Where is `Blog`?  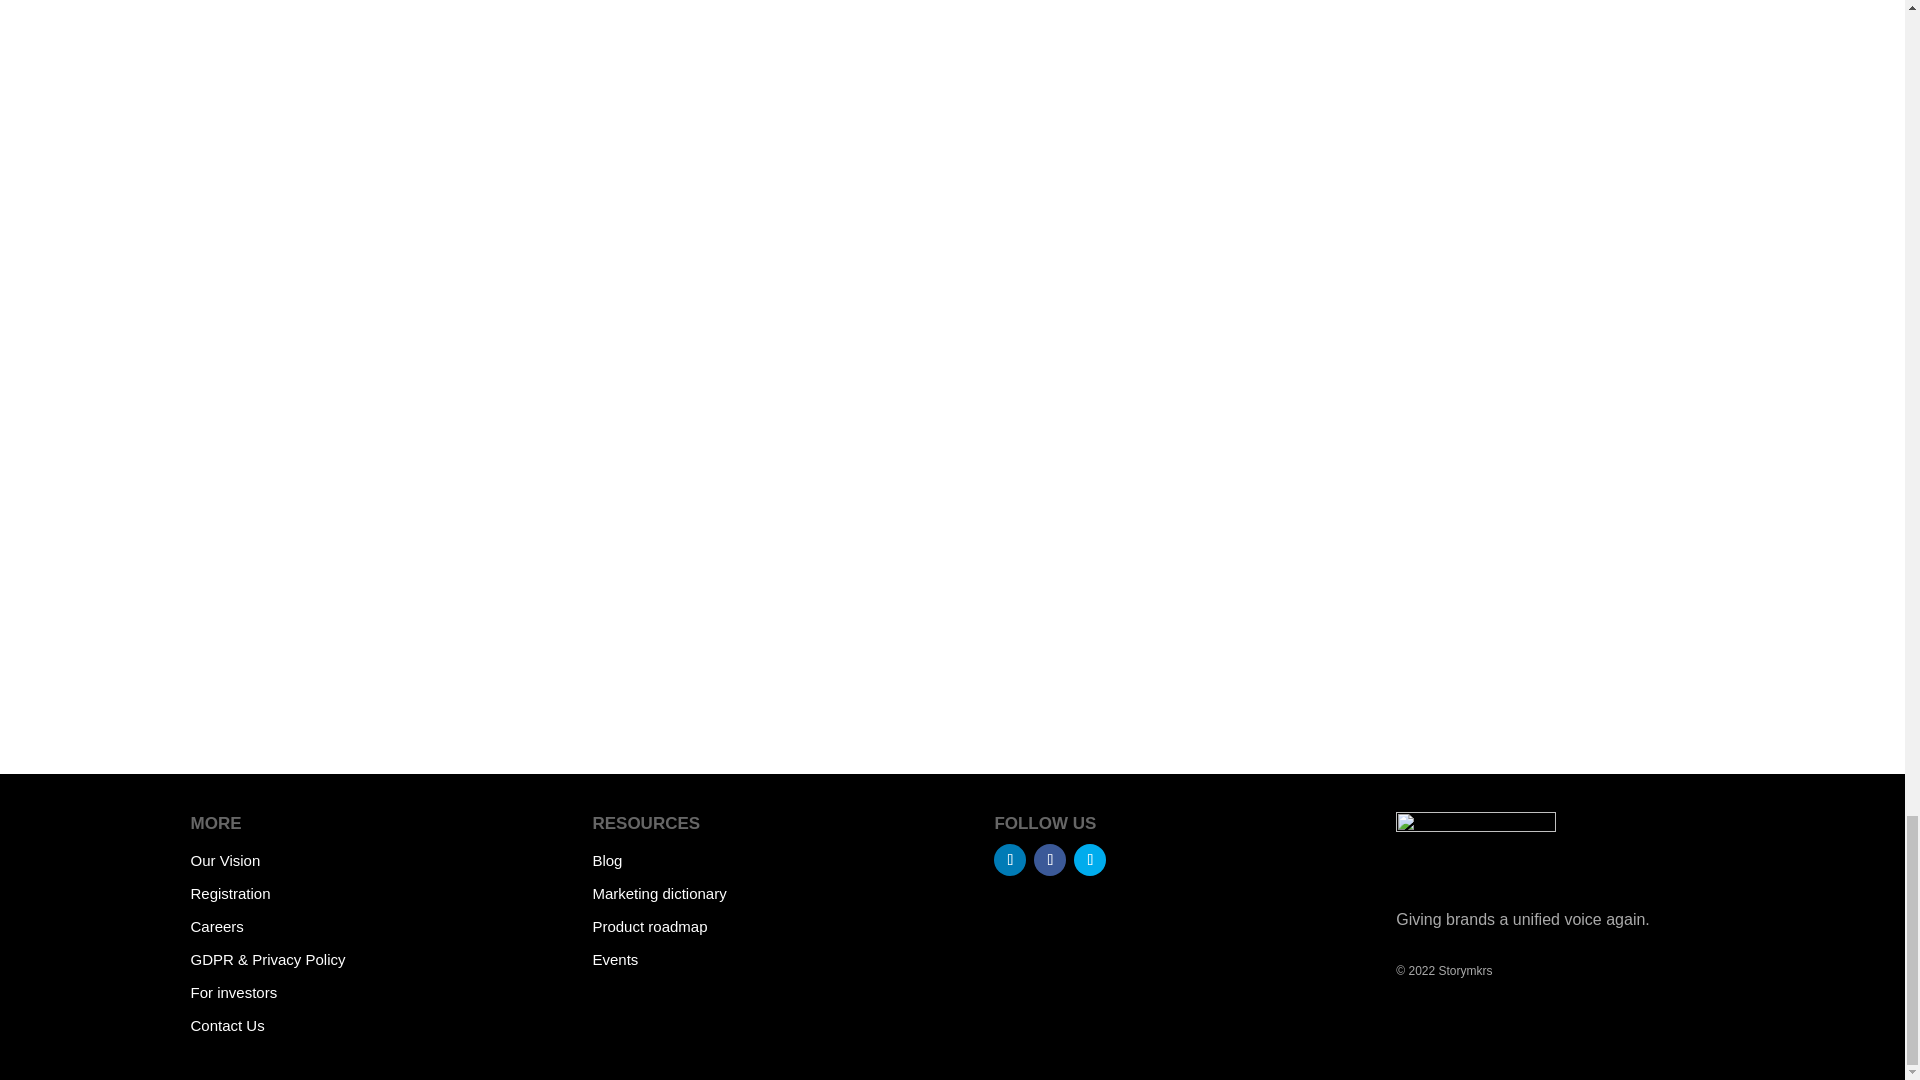 Blog is located at coordinates (606, 860).